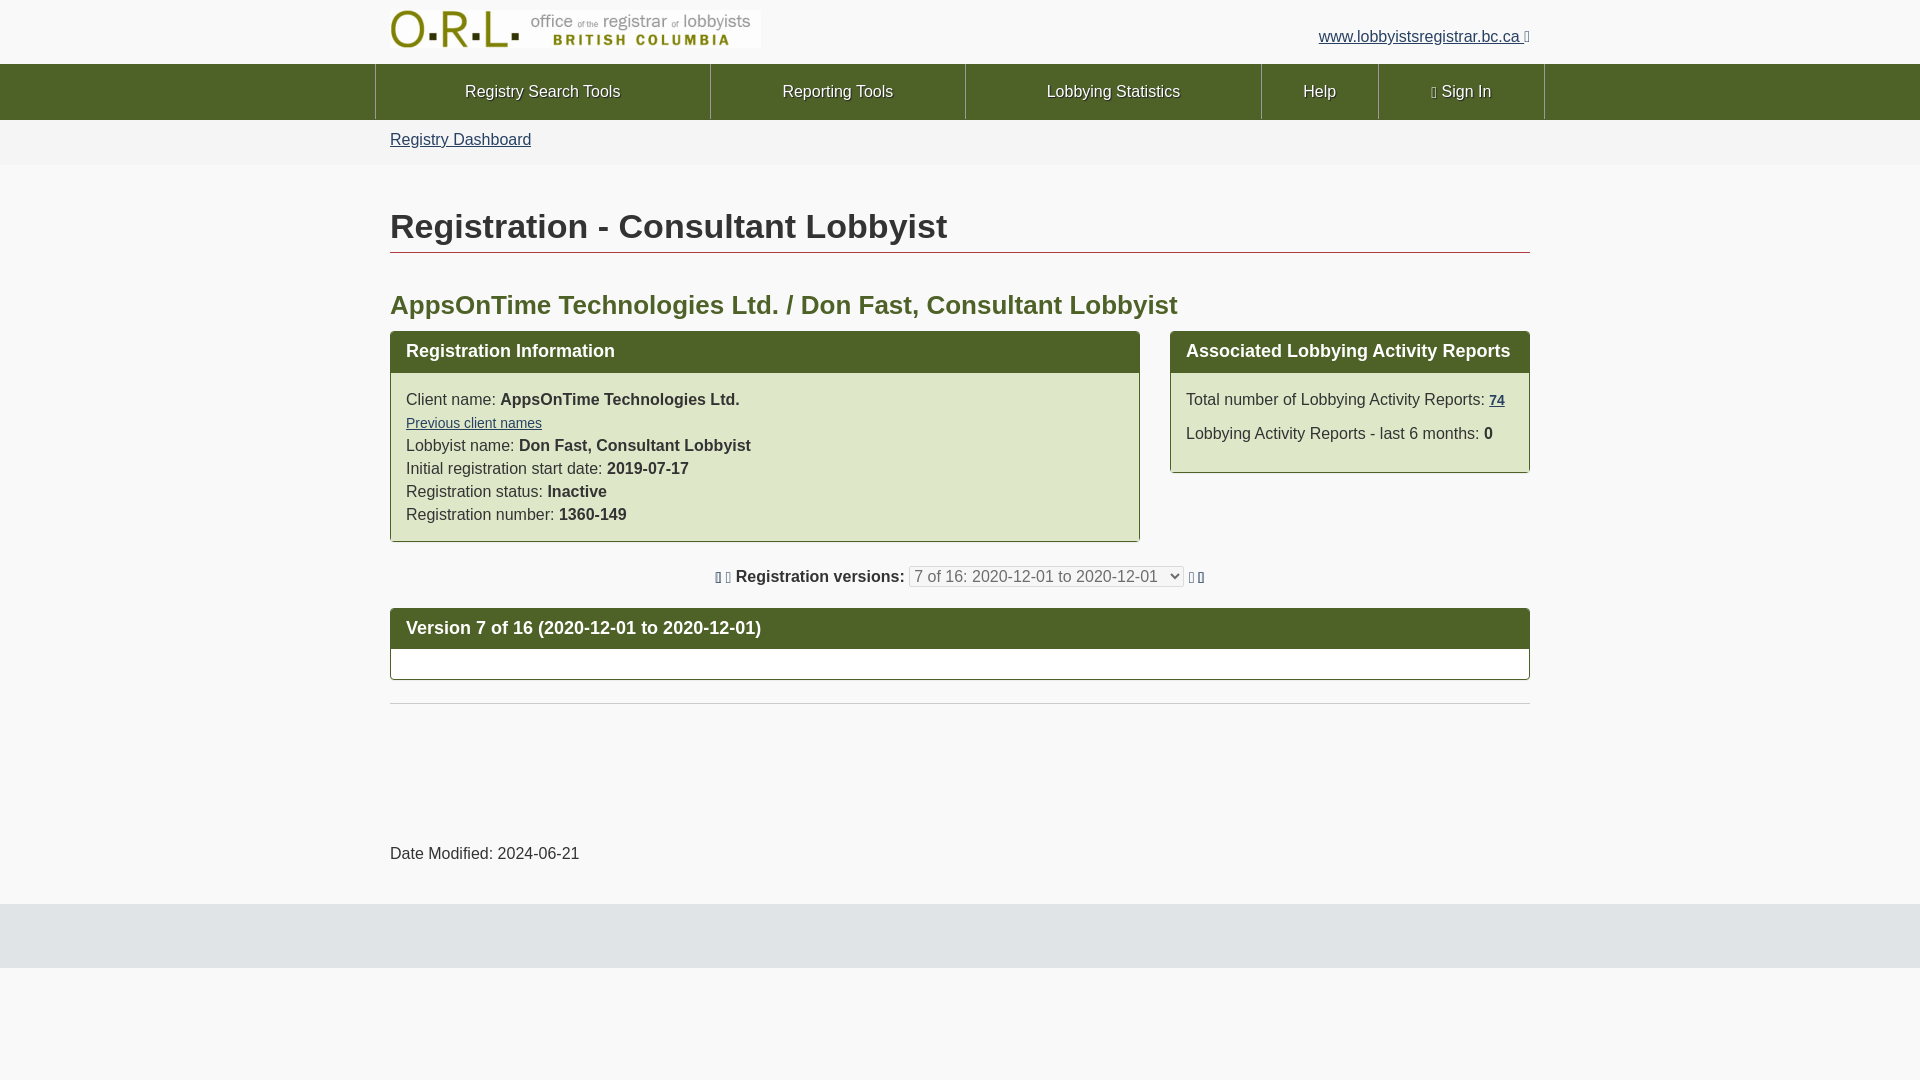  I want to click on Registry Search Tools, so click(543, 90).